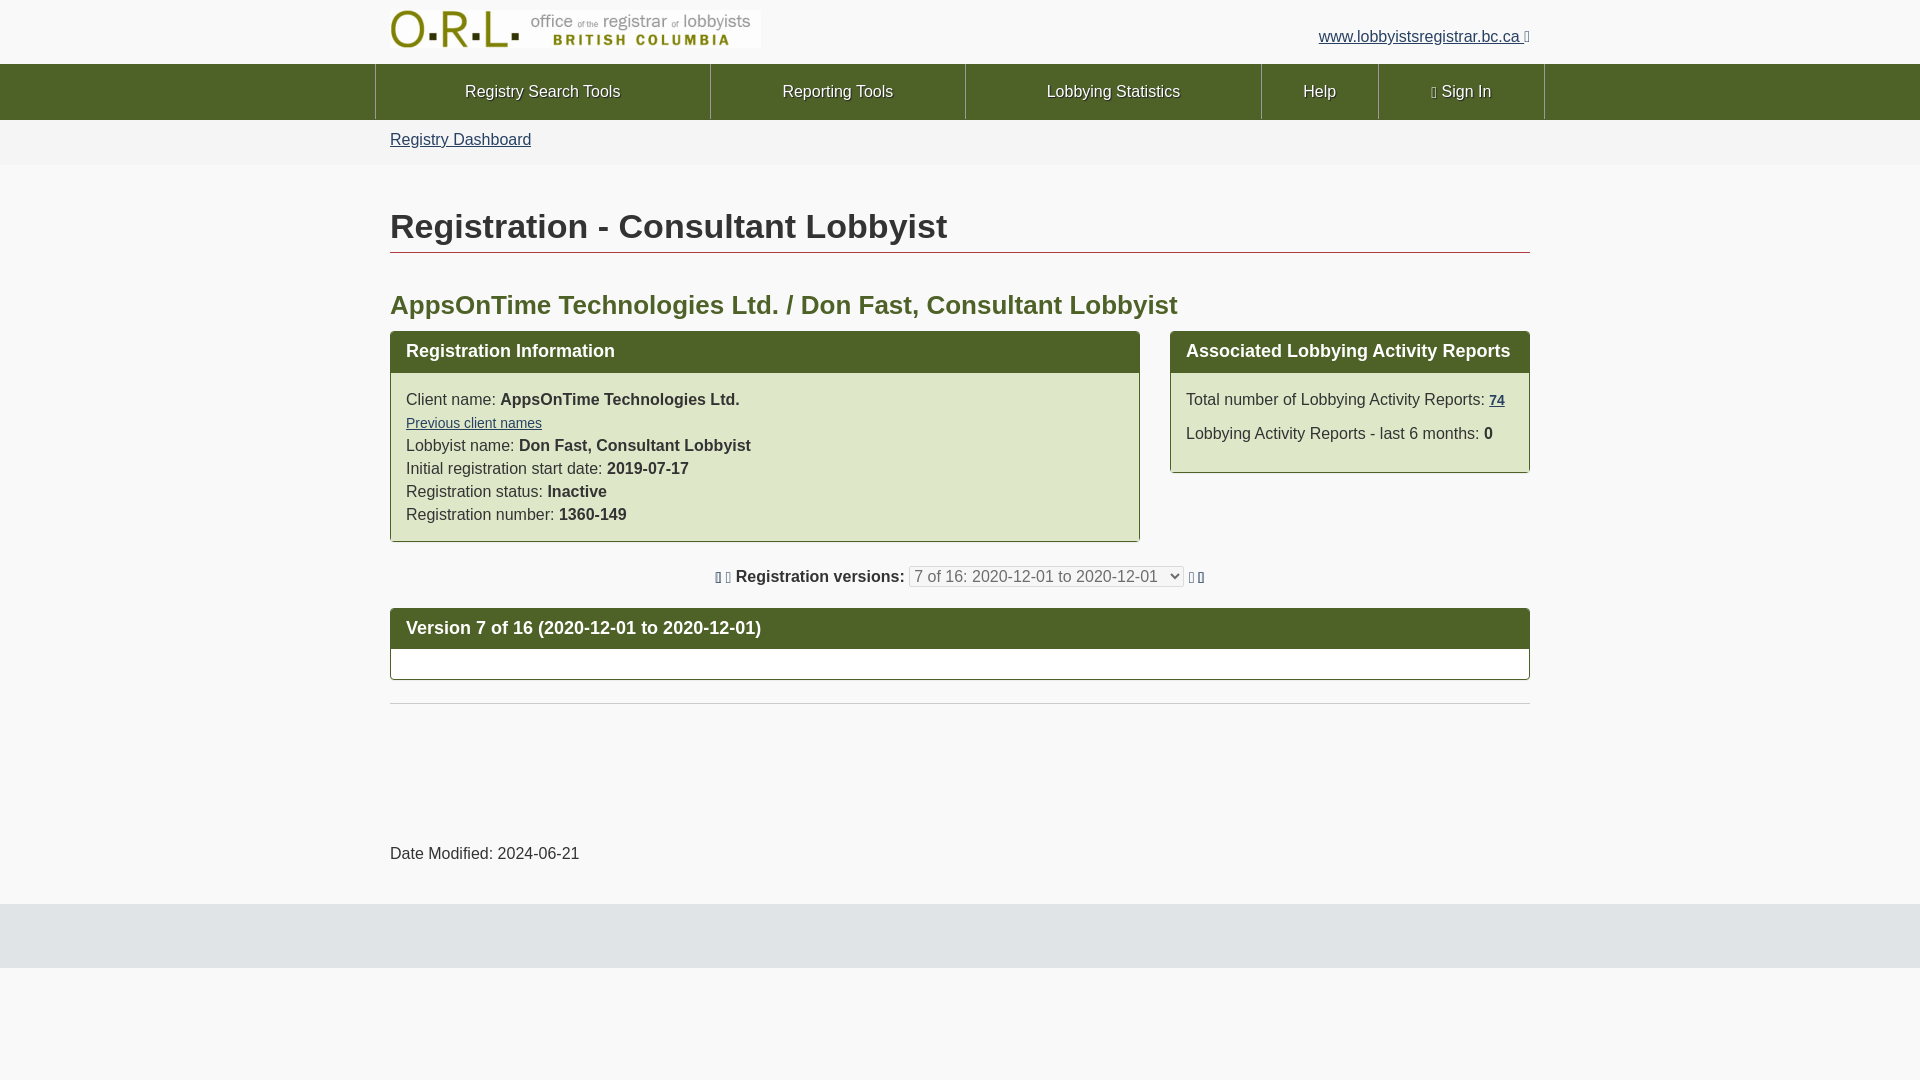  I want to click on Registry Search Tools, so click(543, 90).